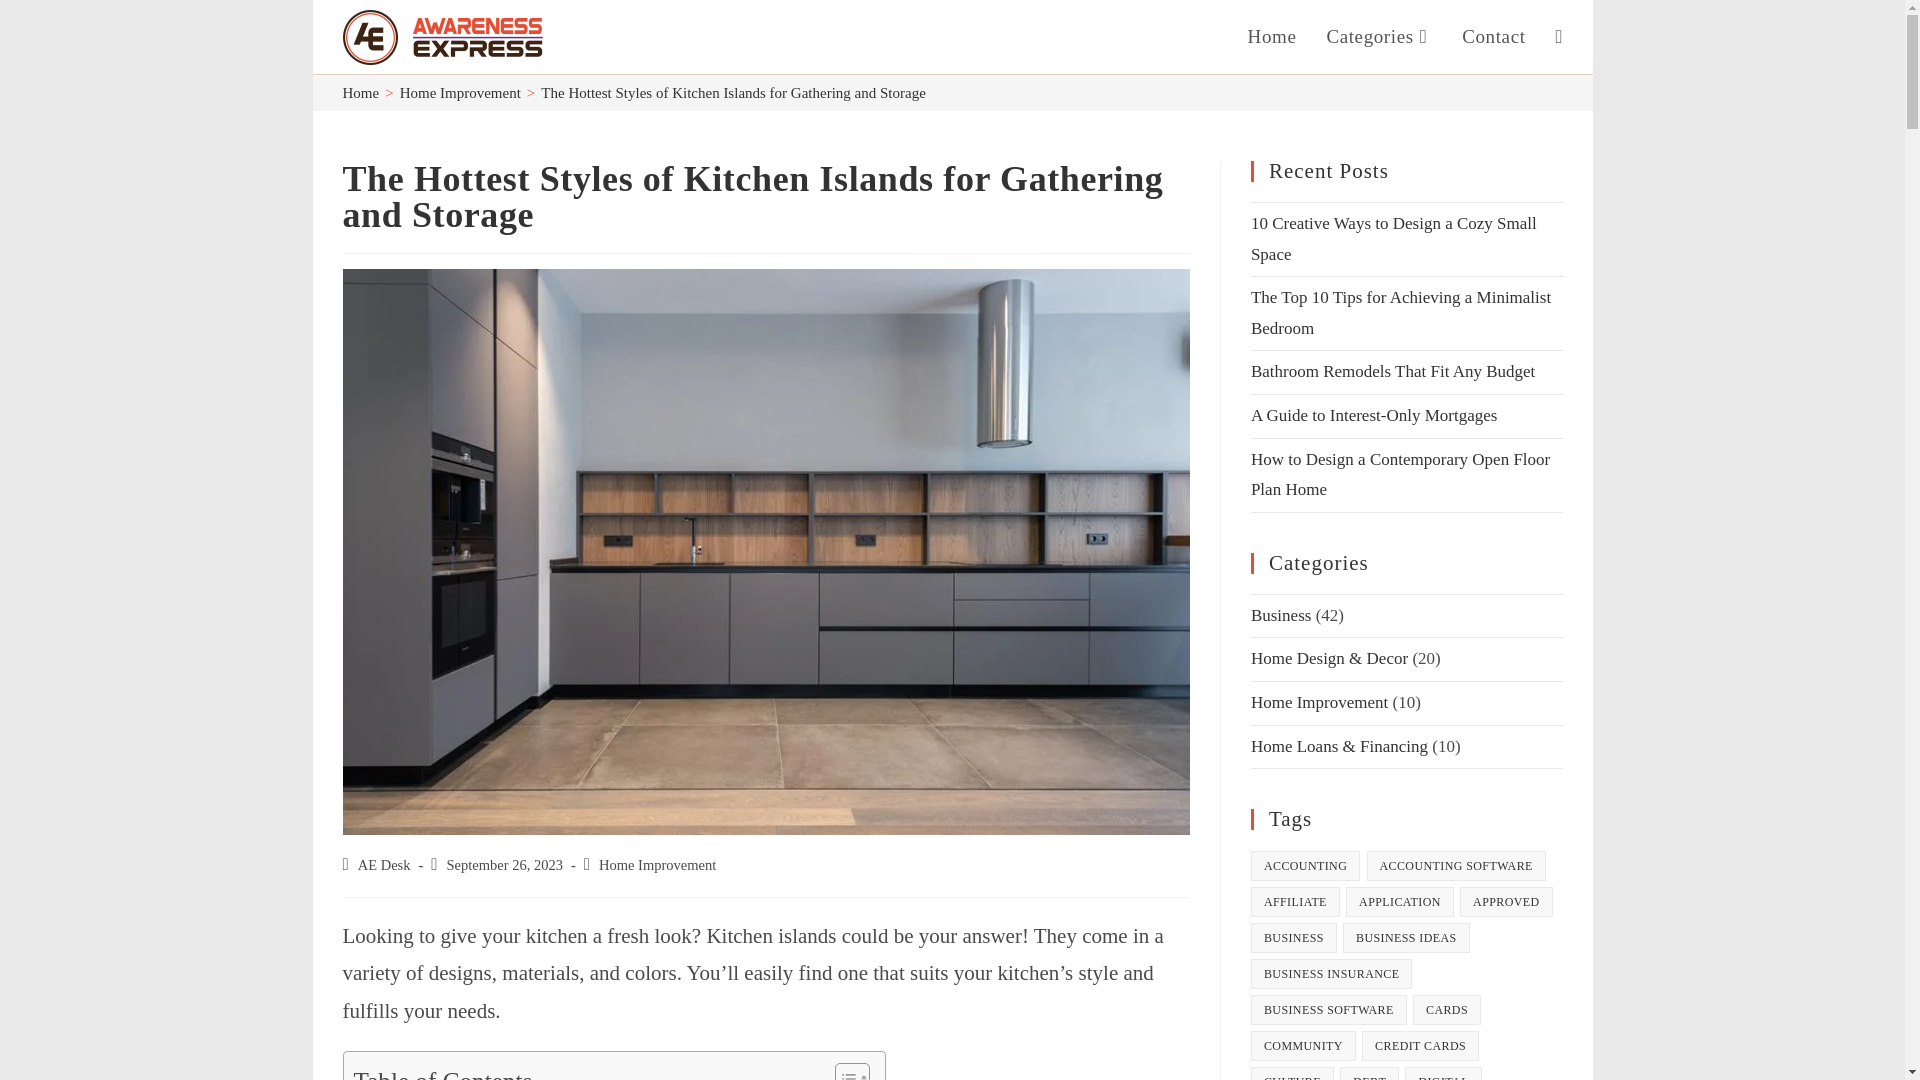 The width and height of the screenshot is (1920, 1080). Describe the element at coordinates (1379, 37) in the screenshot. I see `Categories` at that location.